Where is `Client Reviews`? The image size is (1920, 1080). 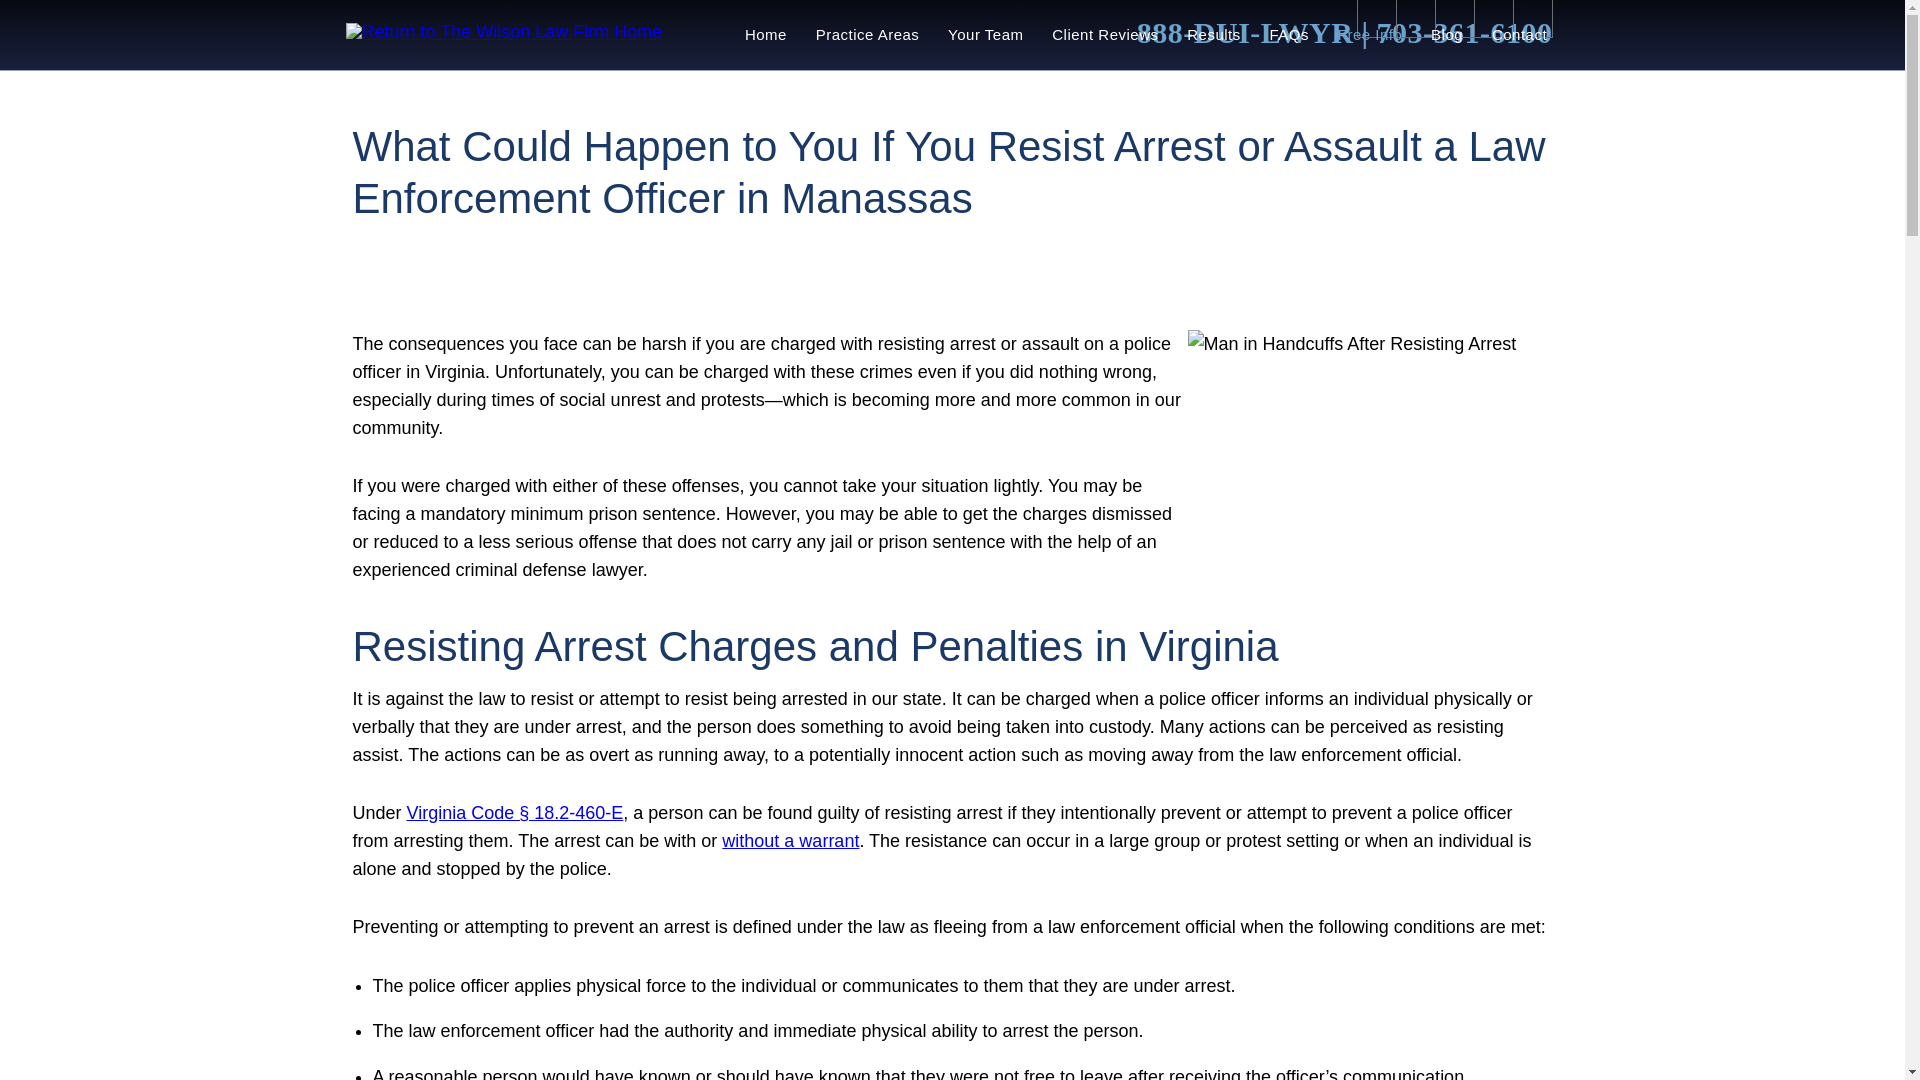
Client Reviews is located at coordinates (1106, 36).